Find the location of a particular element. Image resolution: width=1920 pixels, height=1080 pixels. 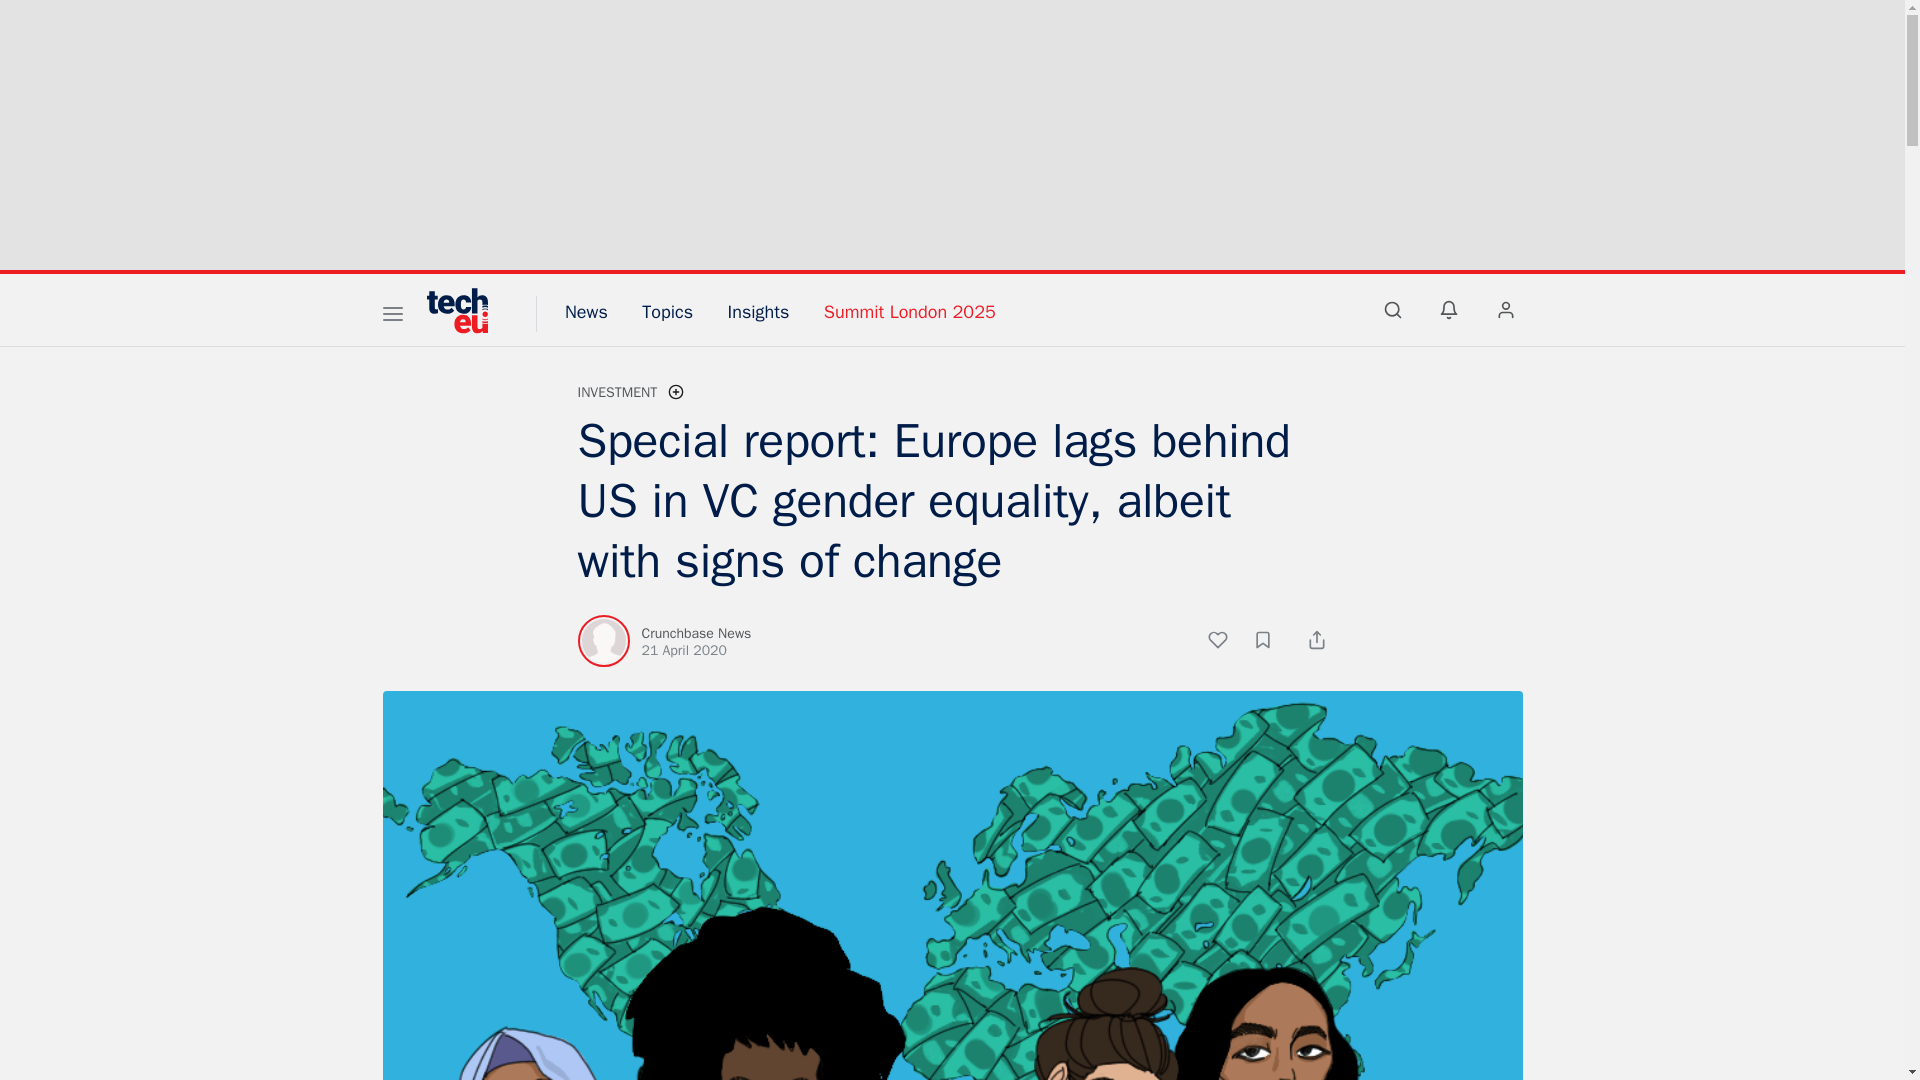

Summit London 2025 is located at coordinates (910, 312).